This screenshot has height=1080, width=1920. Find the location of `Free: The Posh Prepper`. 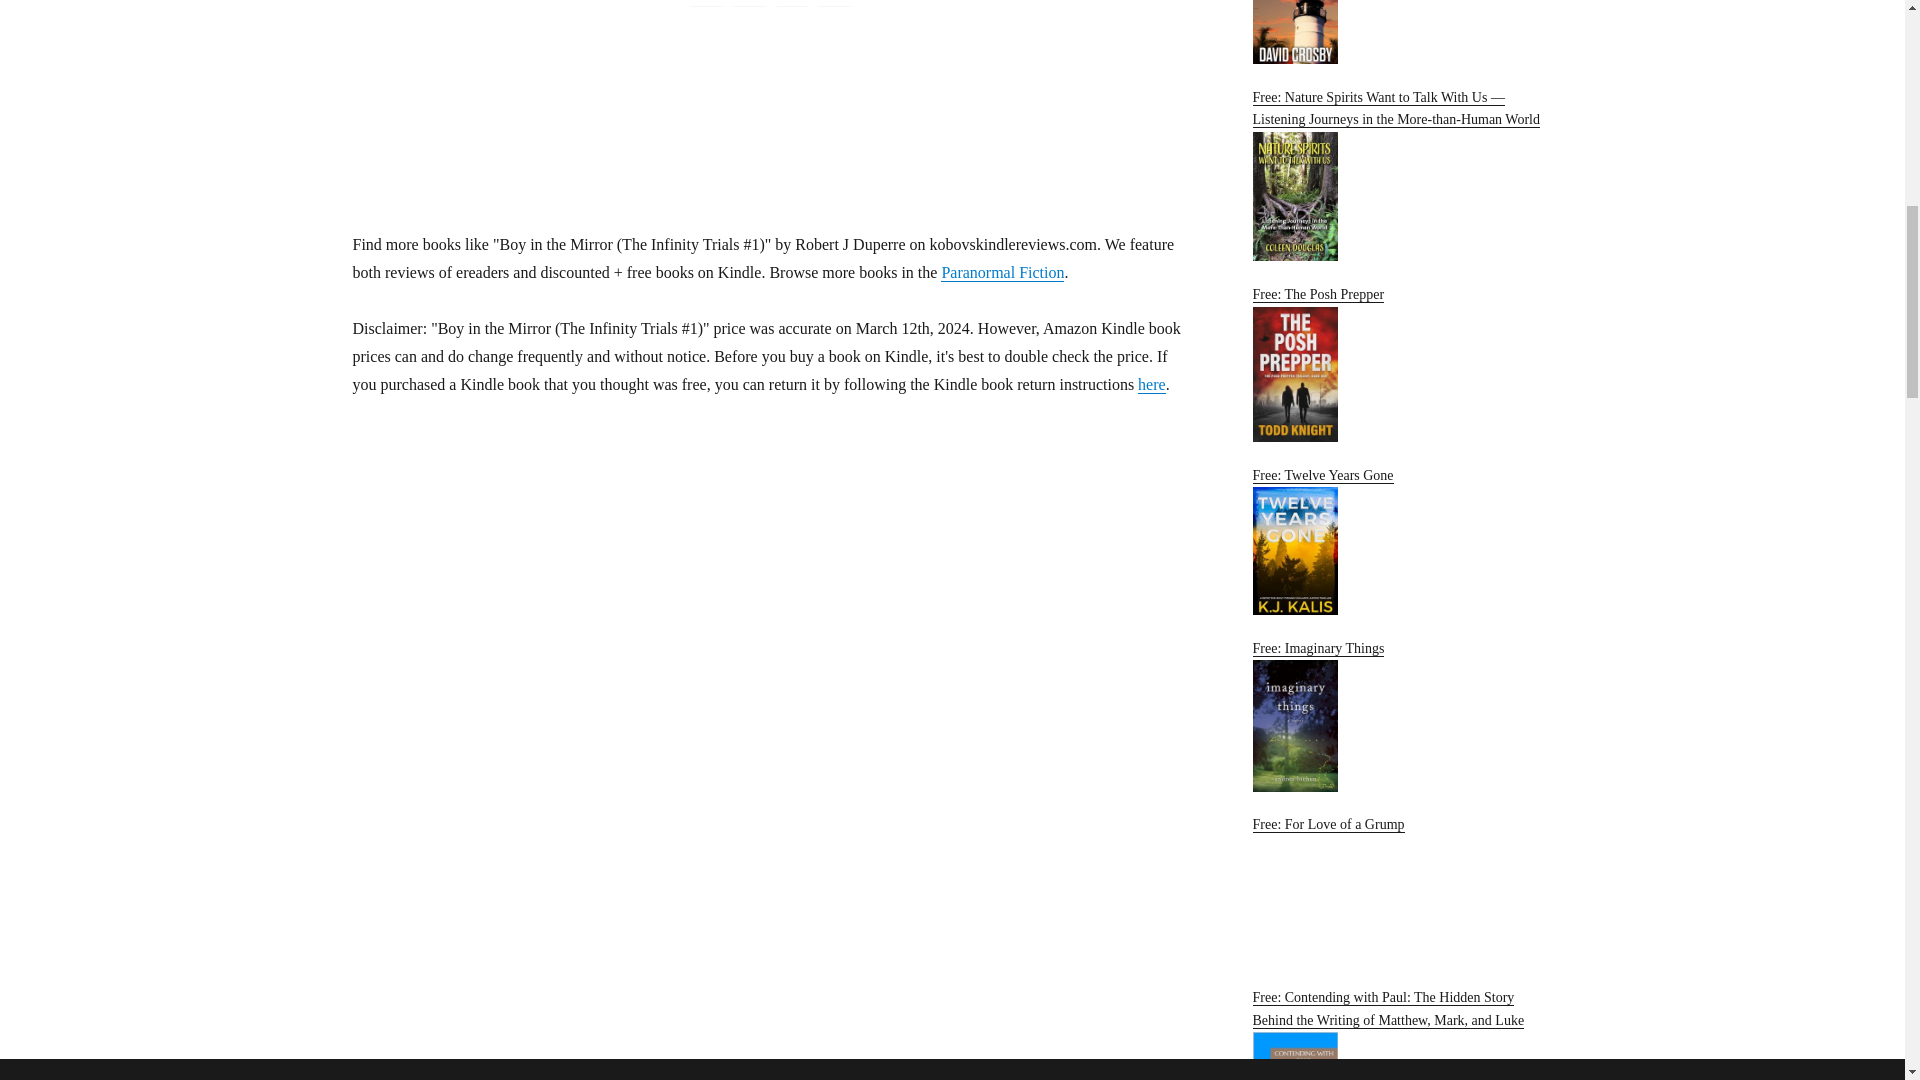

Free: The Posh Prepper is located at coordinates (1401, 364).